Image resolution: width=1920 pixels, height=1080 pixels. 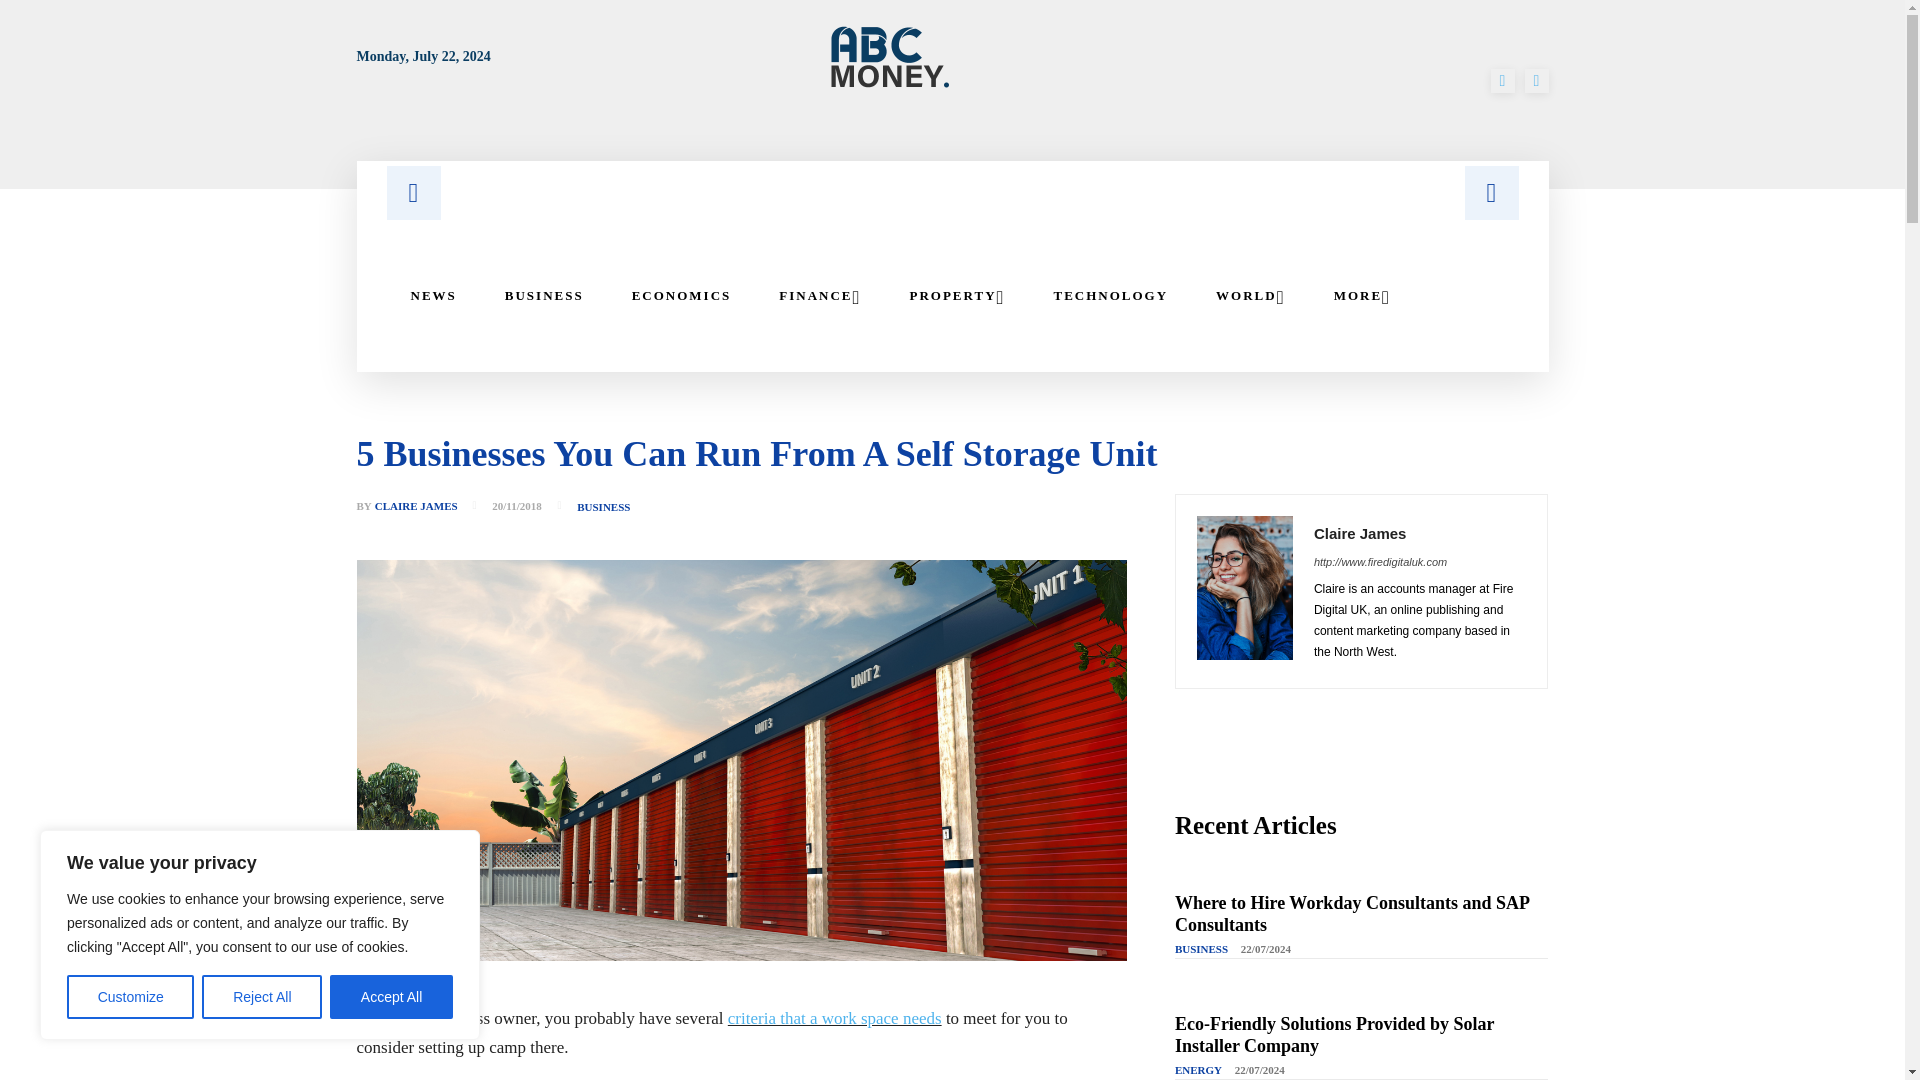 What do you see at coordinates (1536, 80) in the screenshot?
I see `Twitter` at bounding box center [1536, 80].